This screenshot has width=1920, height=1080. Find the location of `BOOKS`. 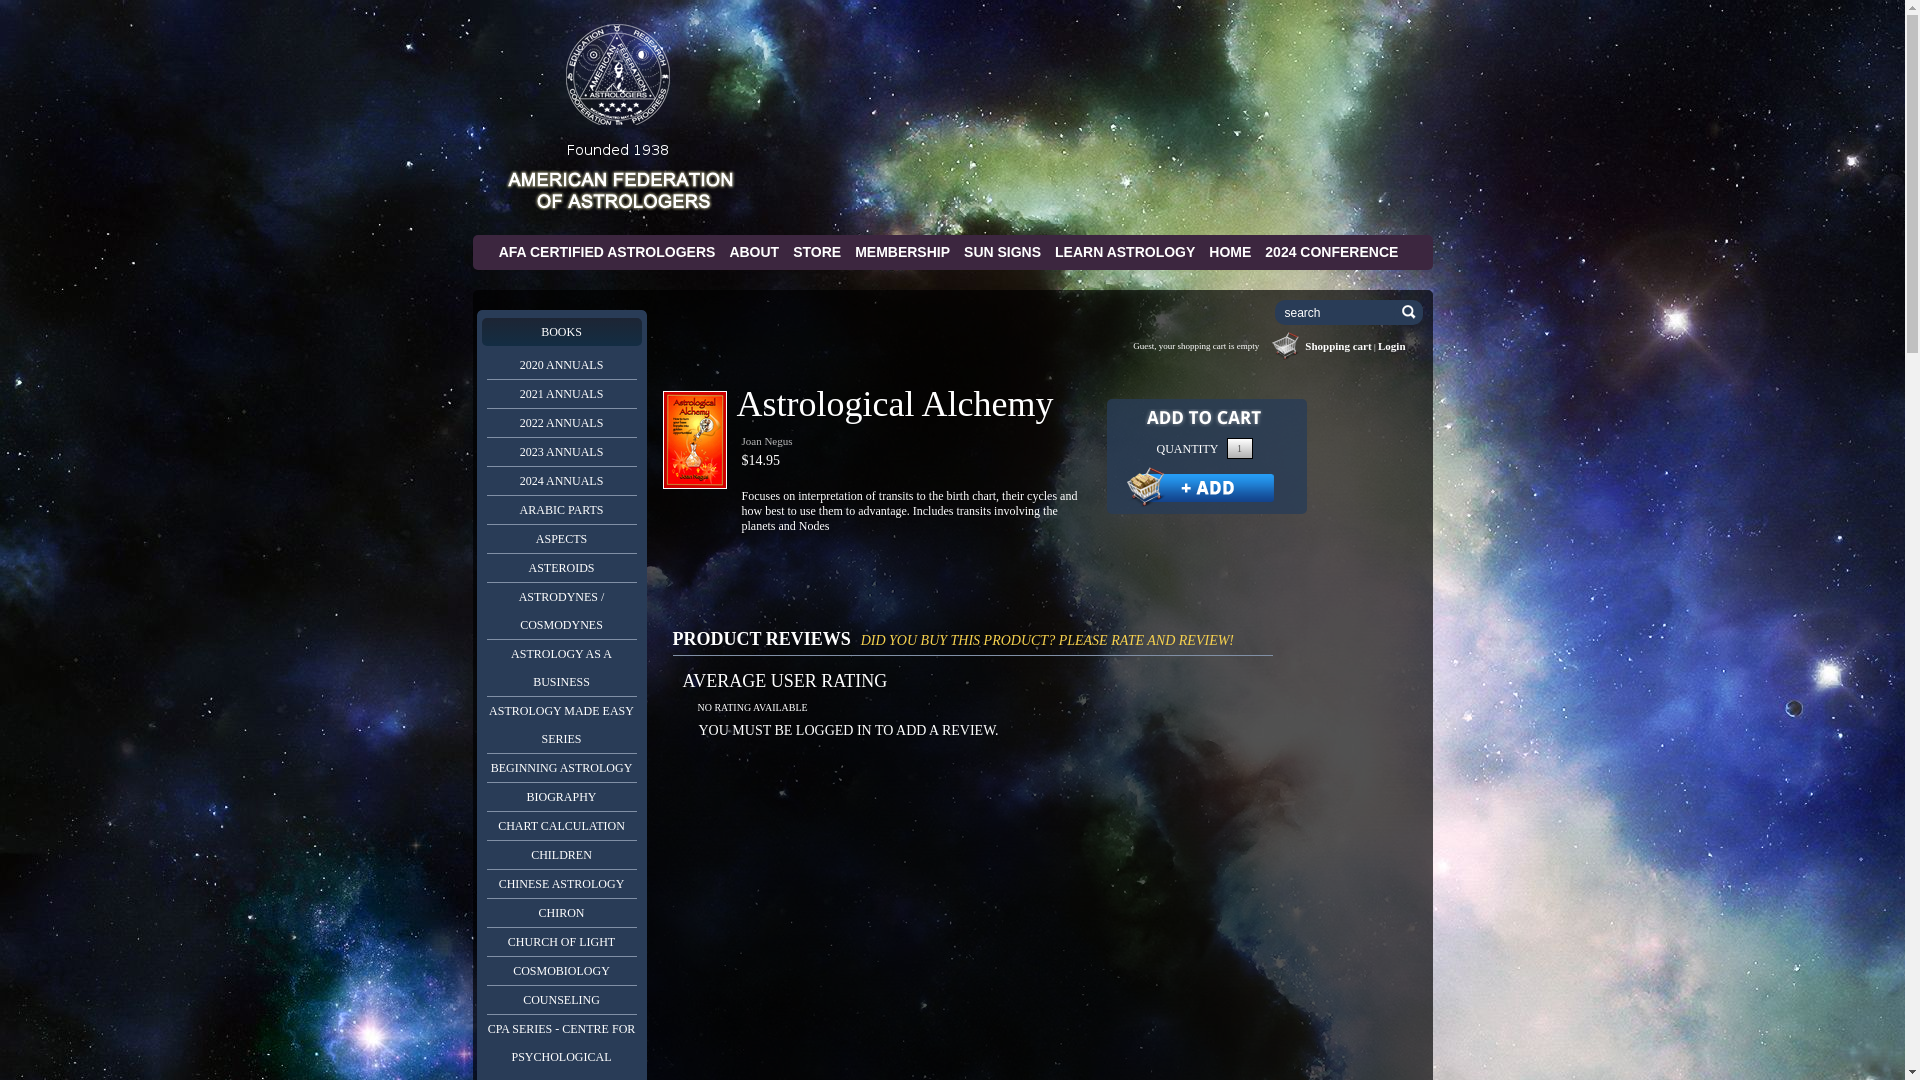

BOOKS is located at coordinates (561, 331).